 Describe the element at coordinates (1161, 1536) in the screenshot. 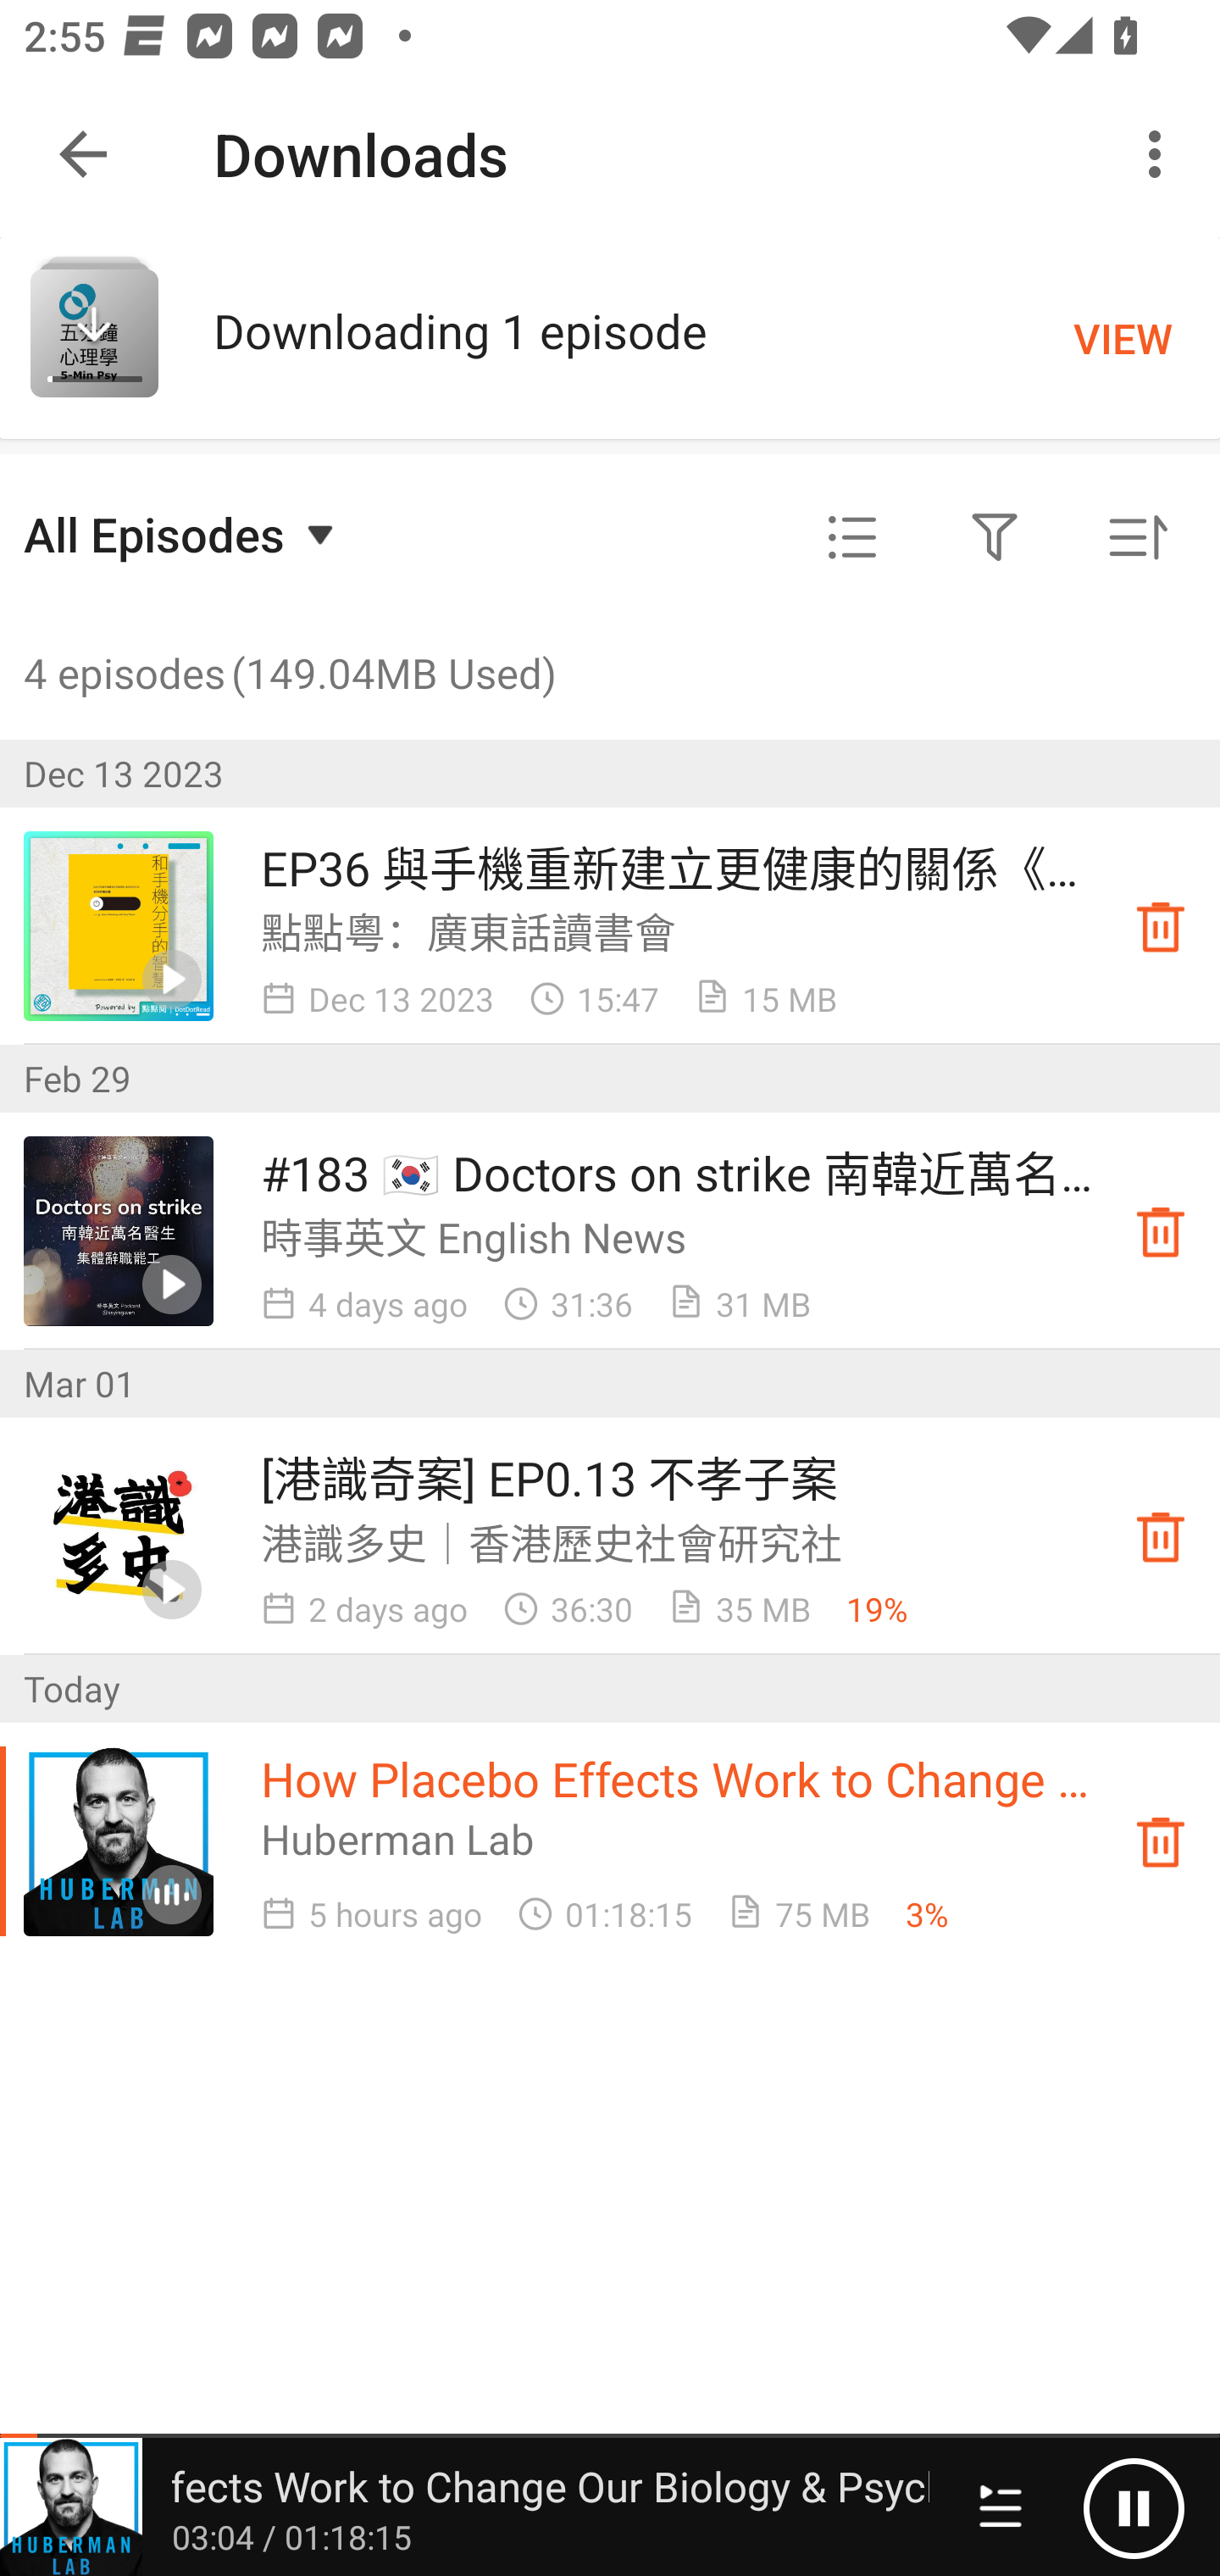

I see `Downloaded` at that location.